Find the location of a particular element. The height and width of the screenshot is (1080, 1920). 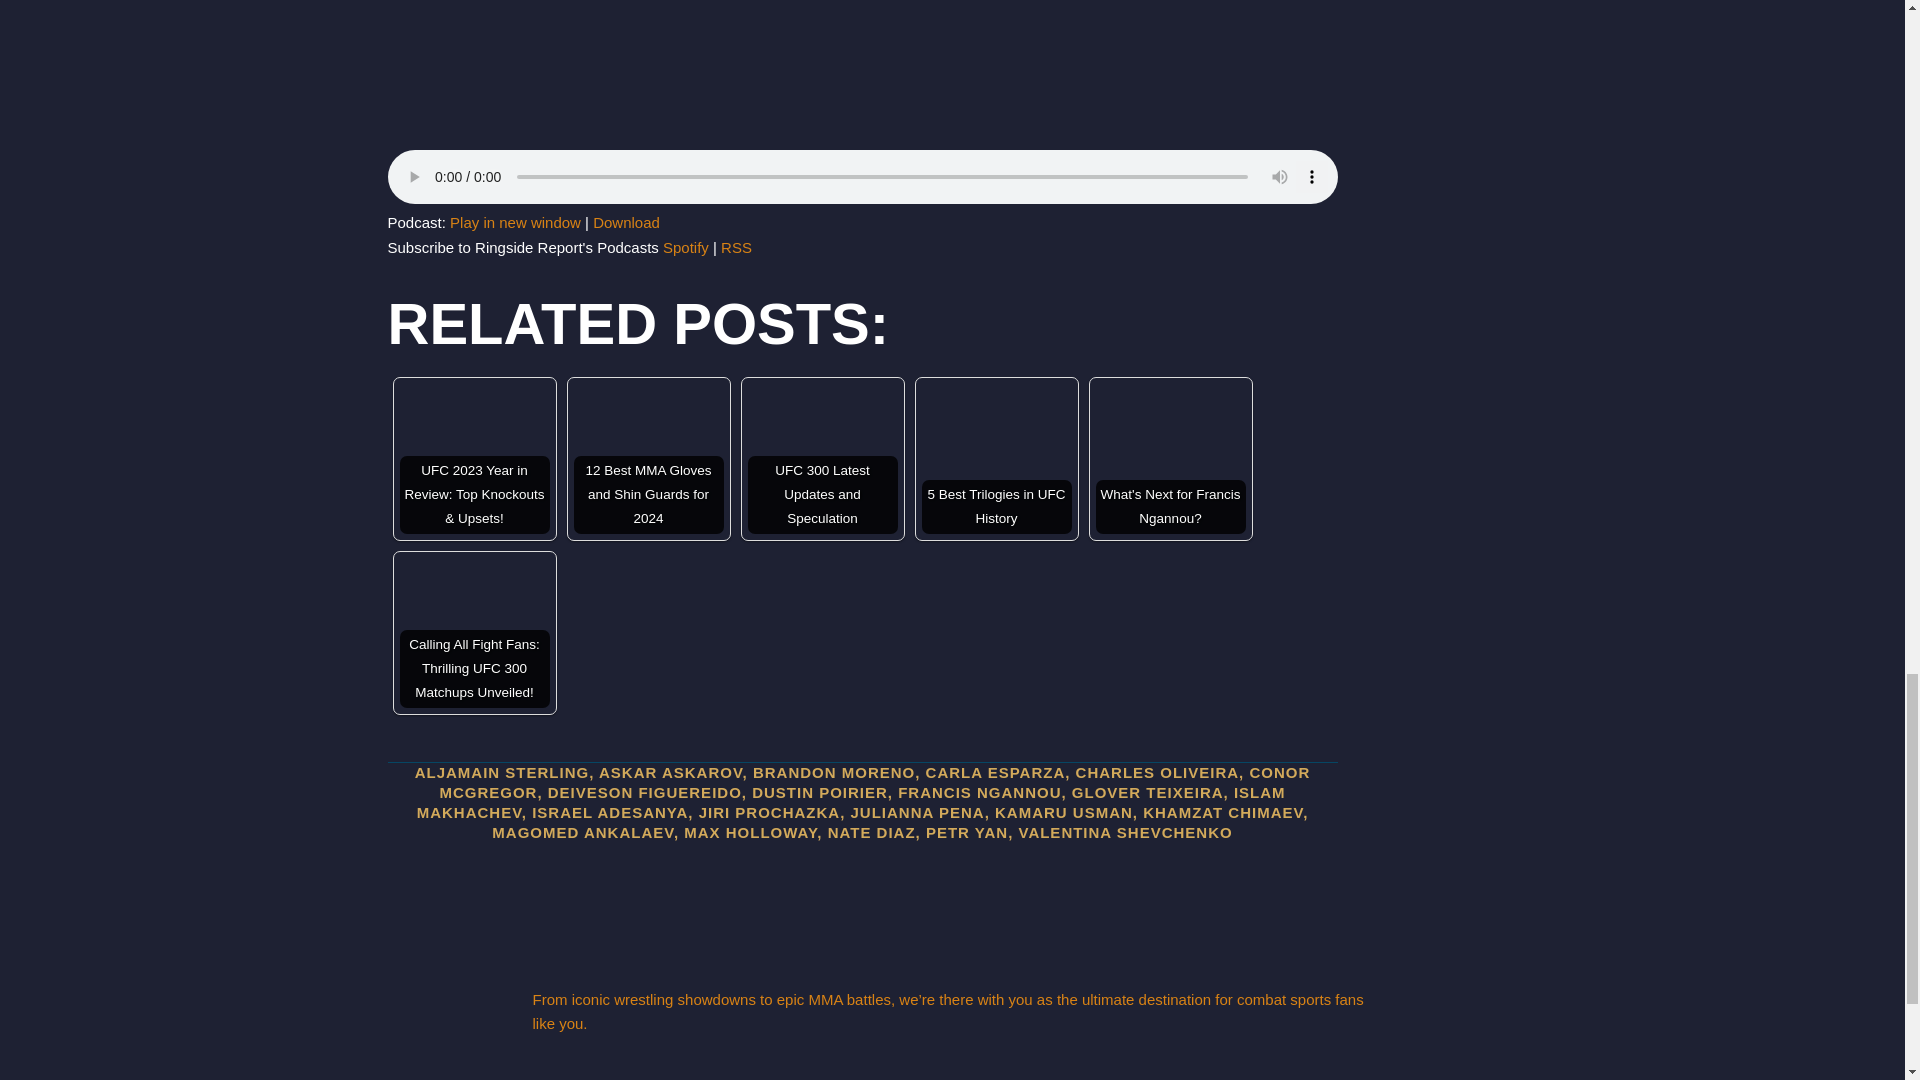

UFC 300 Latest Updates and Speculation is located at coordinates (823, 458).